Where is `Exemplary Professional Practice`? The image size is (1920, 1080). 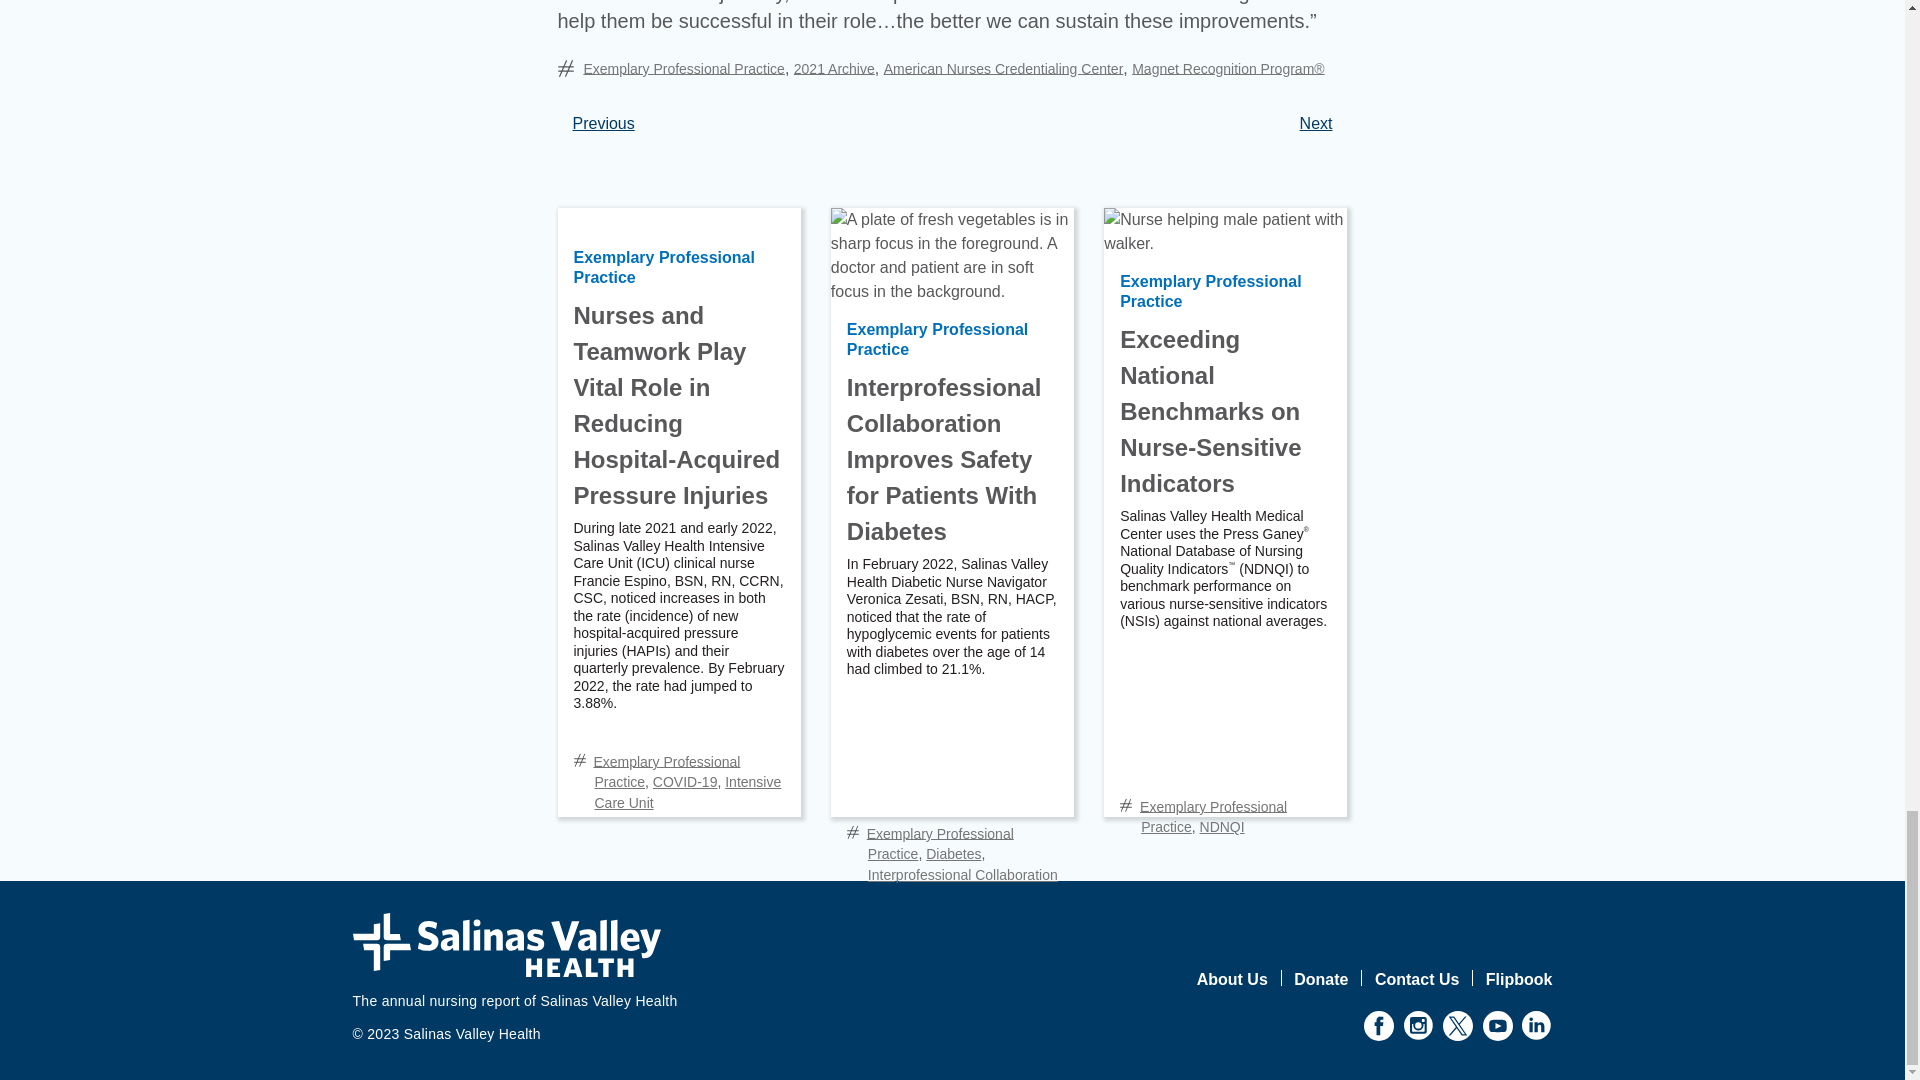
Exemplary Professional Practice is located at coordinates (684, 68).